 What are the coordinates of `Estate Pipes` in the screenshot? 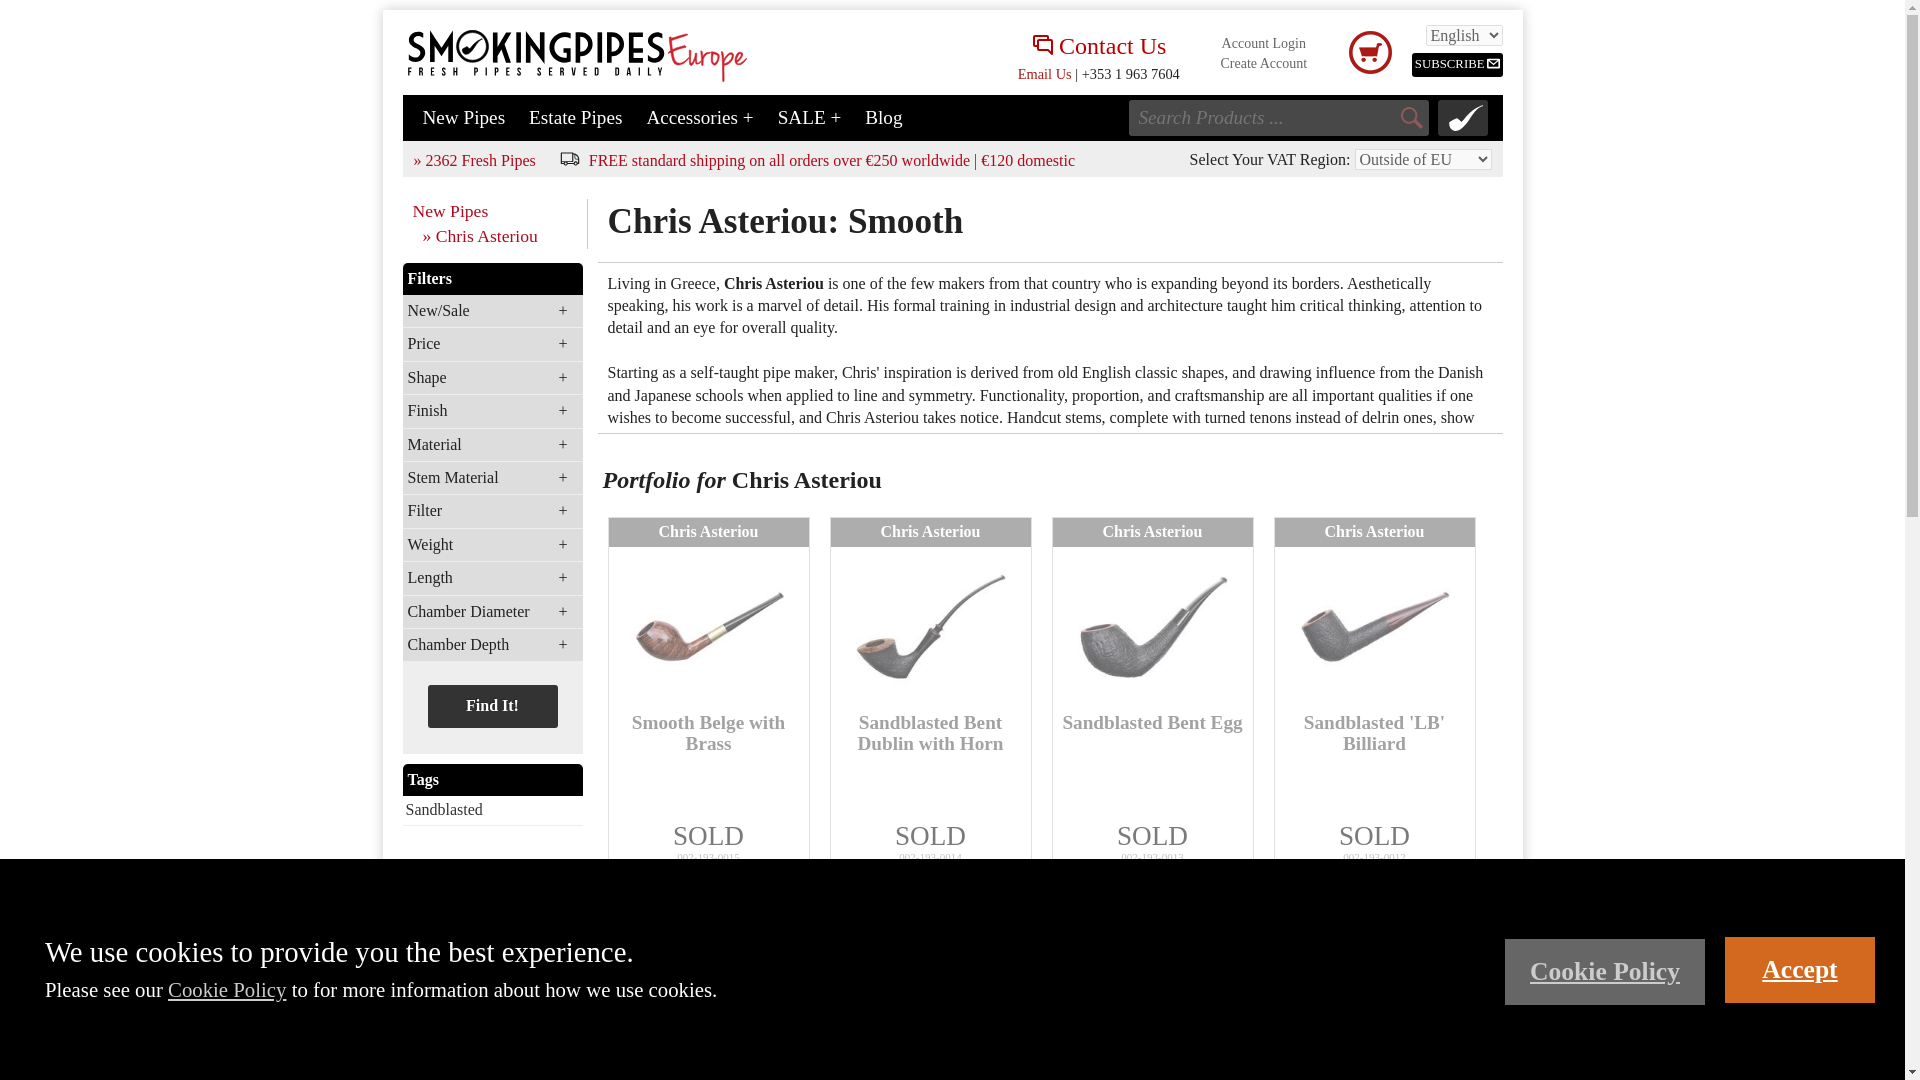 It's located at (583, 118).